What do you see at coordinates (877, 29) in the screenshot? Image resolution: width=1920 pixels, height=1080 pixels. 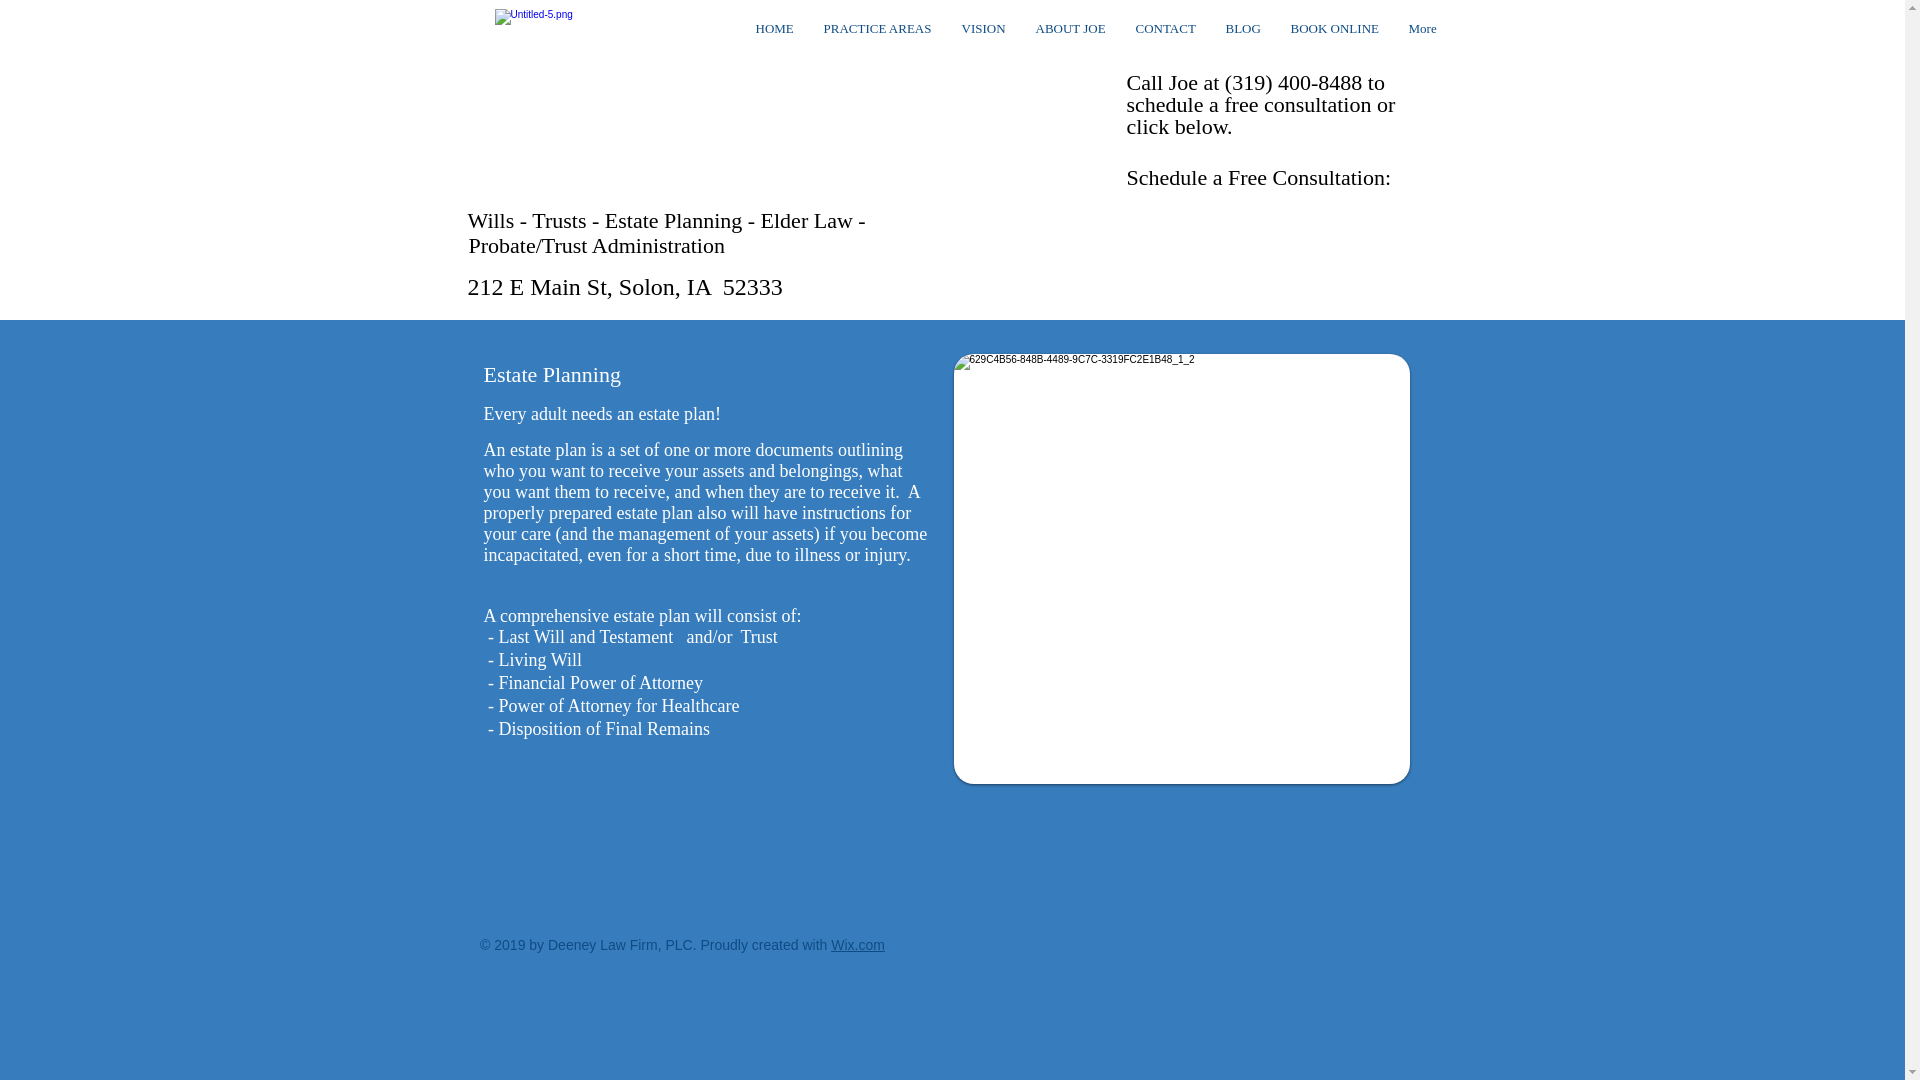 I see `PRACTICE AREAS` at bounding box center [877, 29].